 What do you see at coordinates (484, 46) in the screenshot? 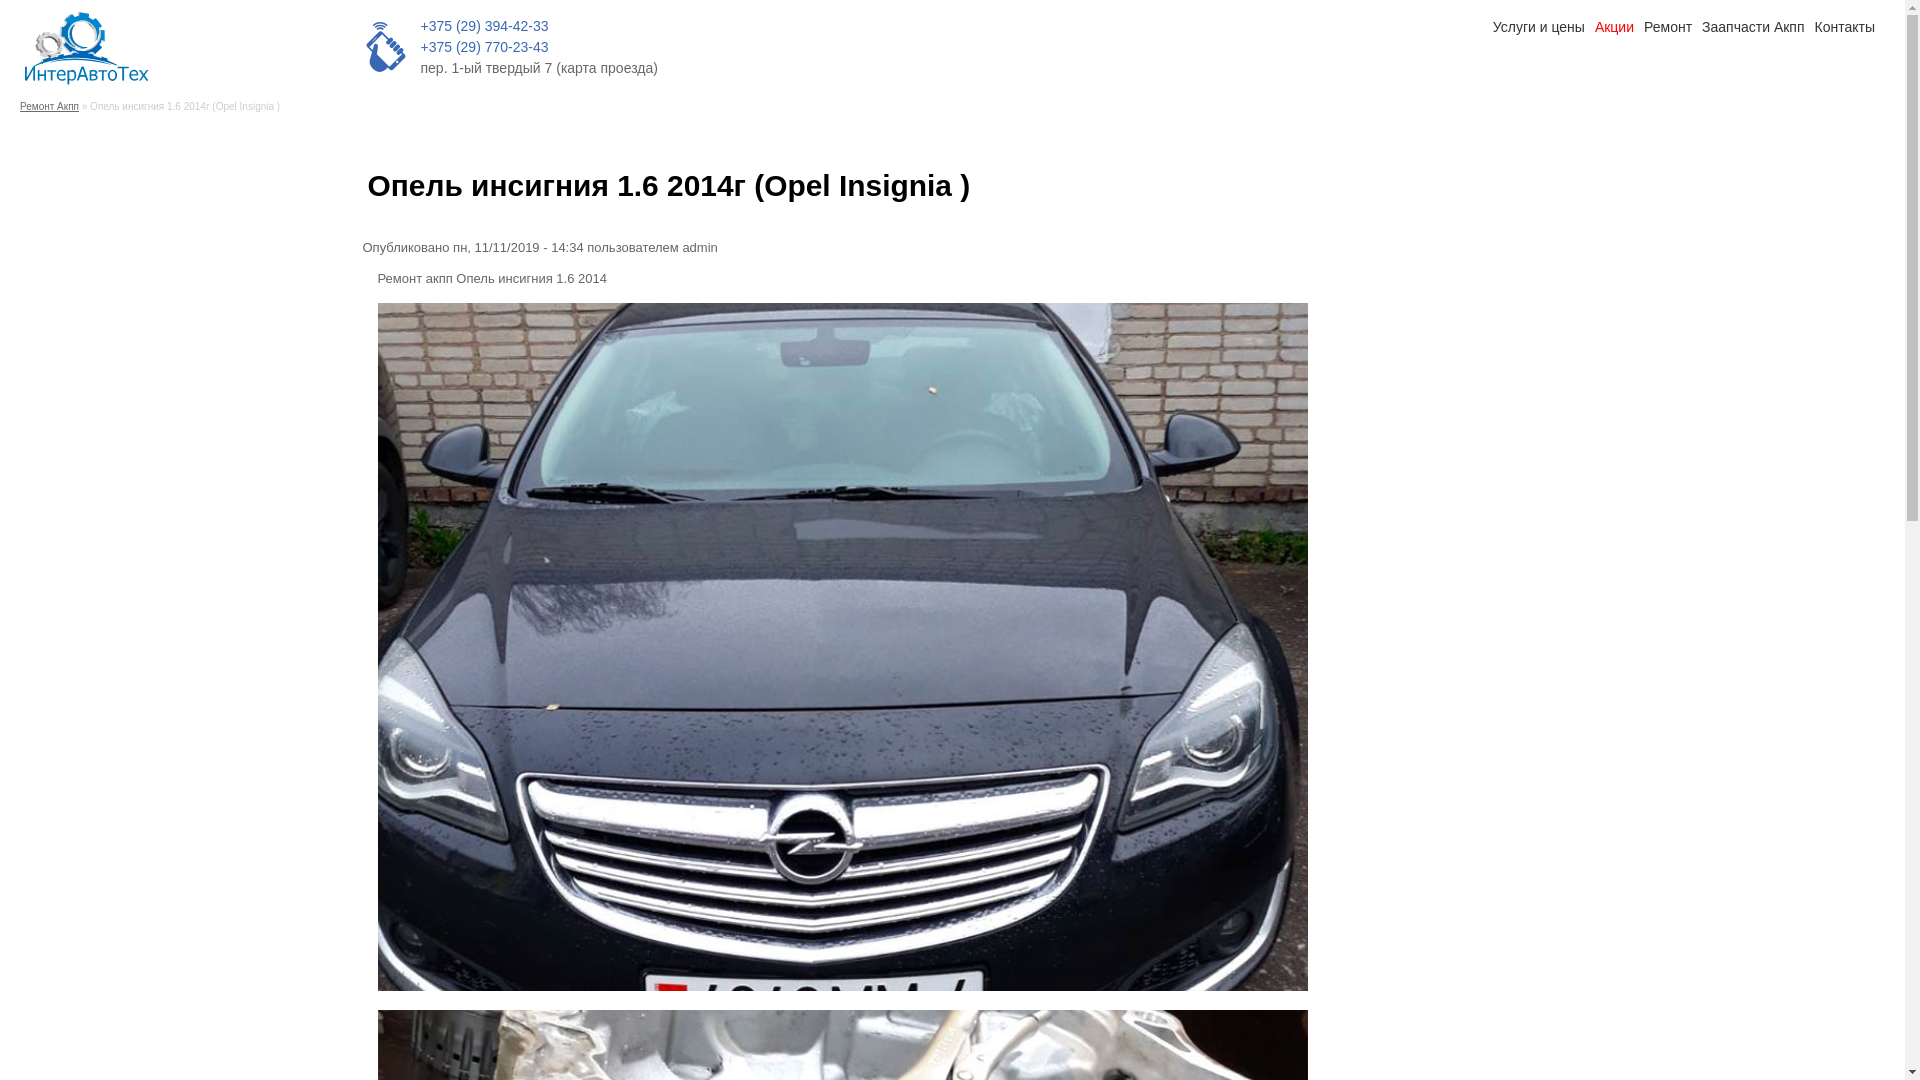
I see `+375 (29) 770-23-43` at bounding box center [484, 46].